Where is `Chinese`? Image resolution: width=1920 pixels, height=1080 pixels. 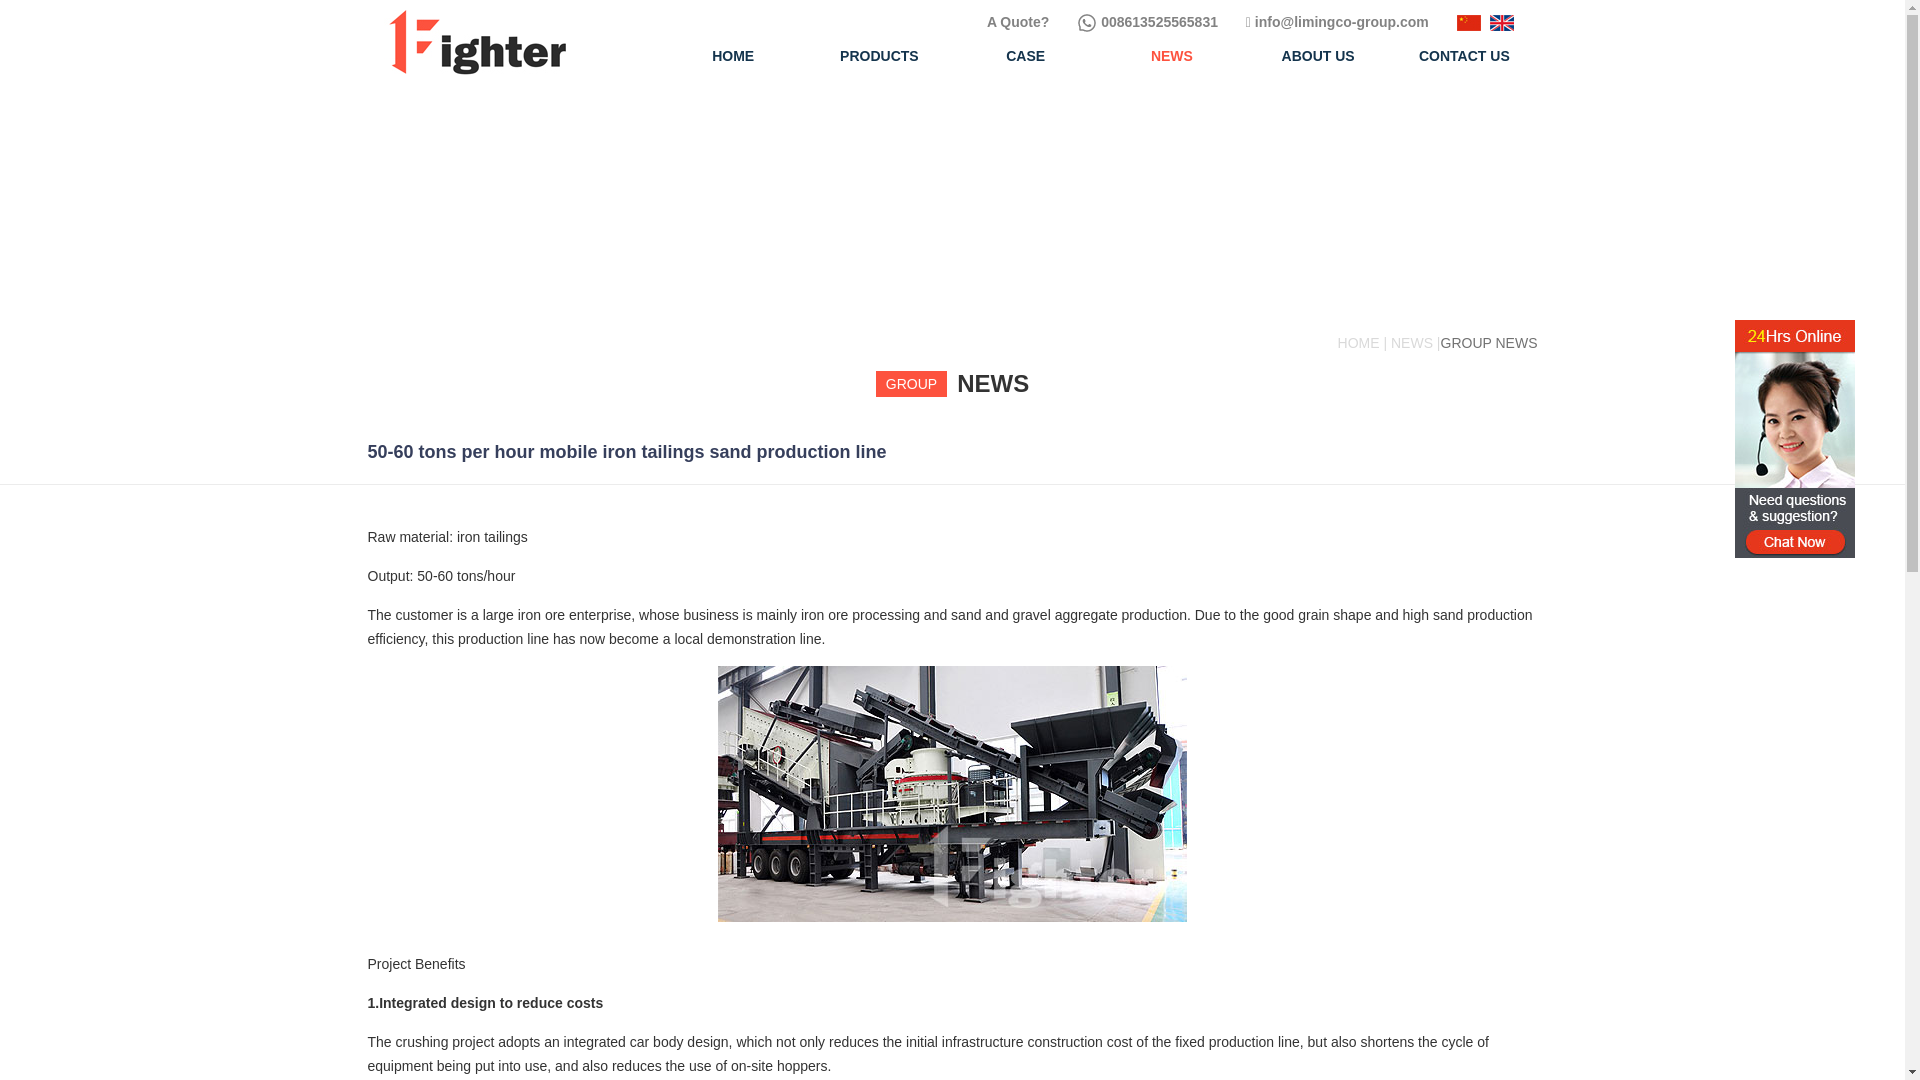 Chinese is located at coordinates (1468, 23).